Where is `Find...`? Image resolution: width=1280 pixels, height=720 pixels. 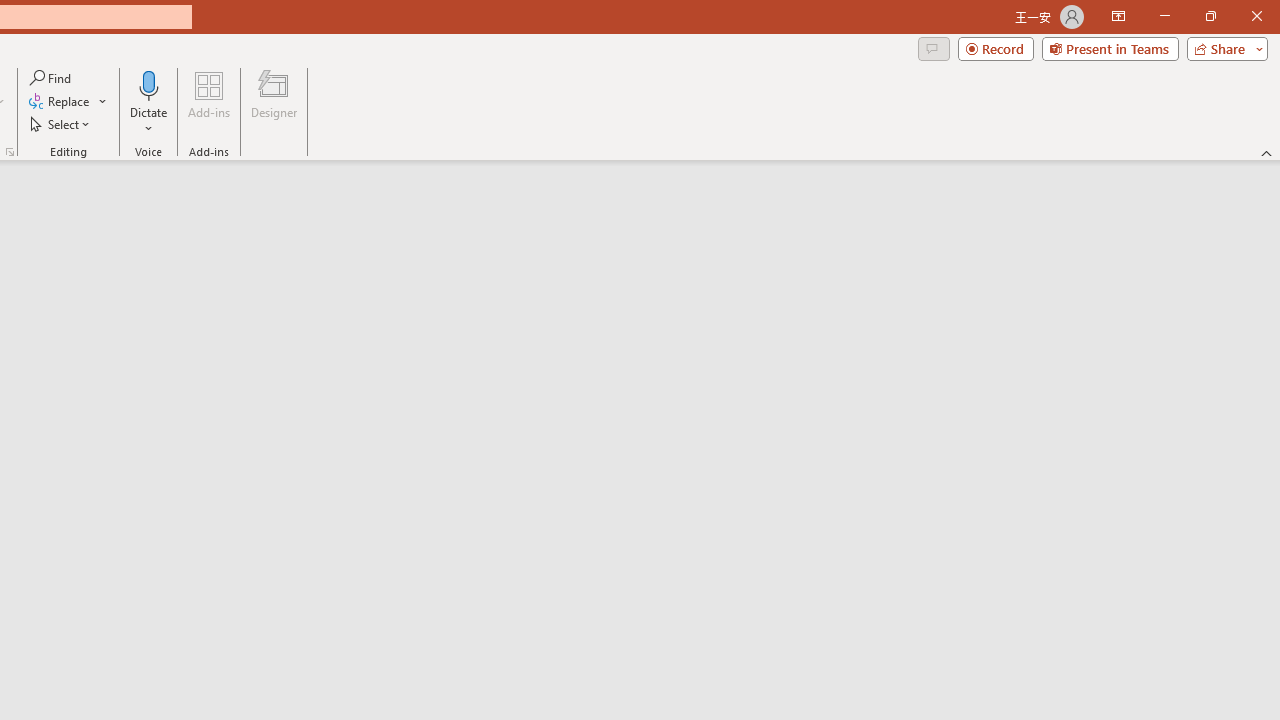
Find... is located at coordinates (52, 78).